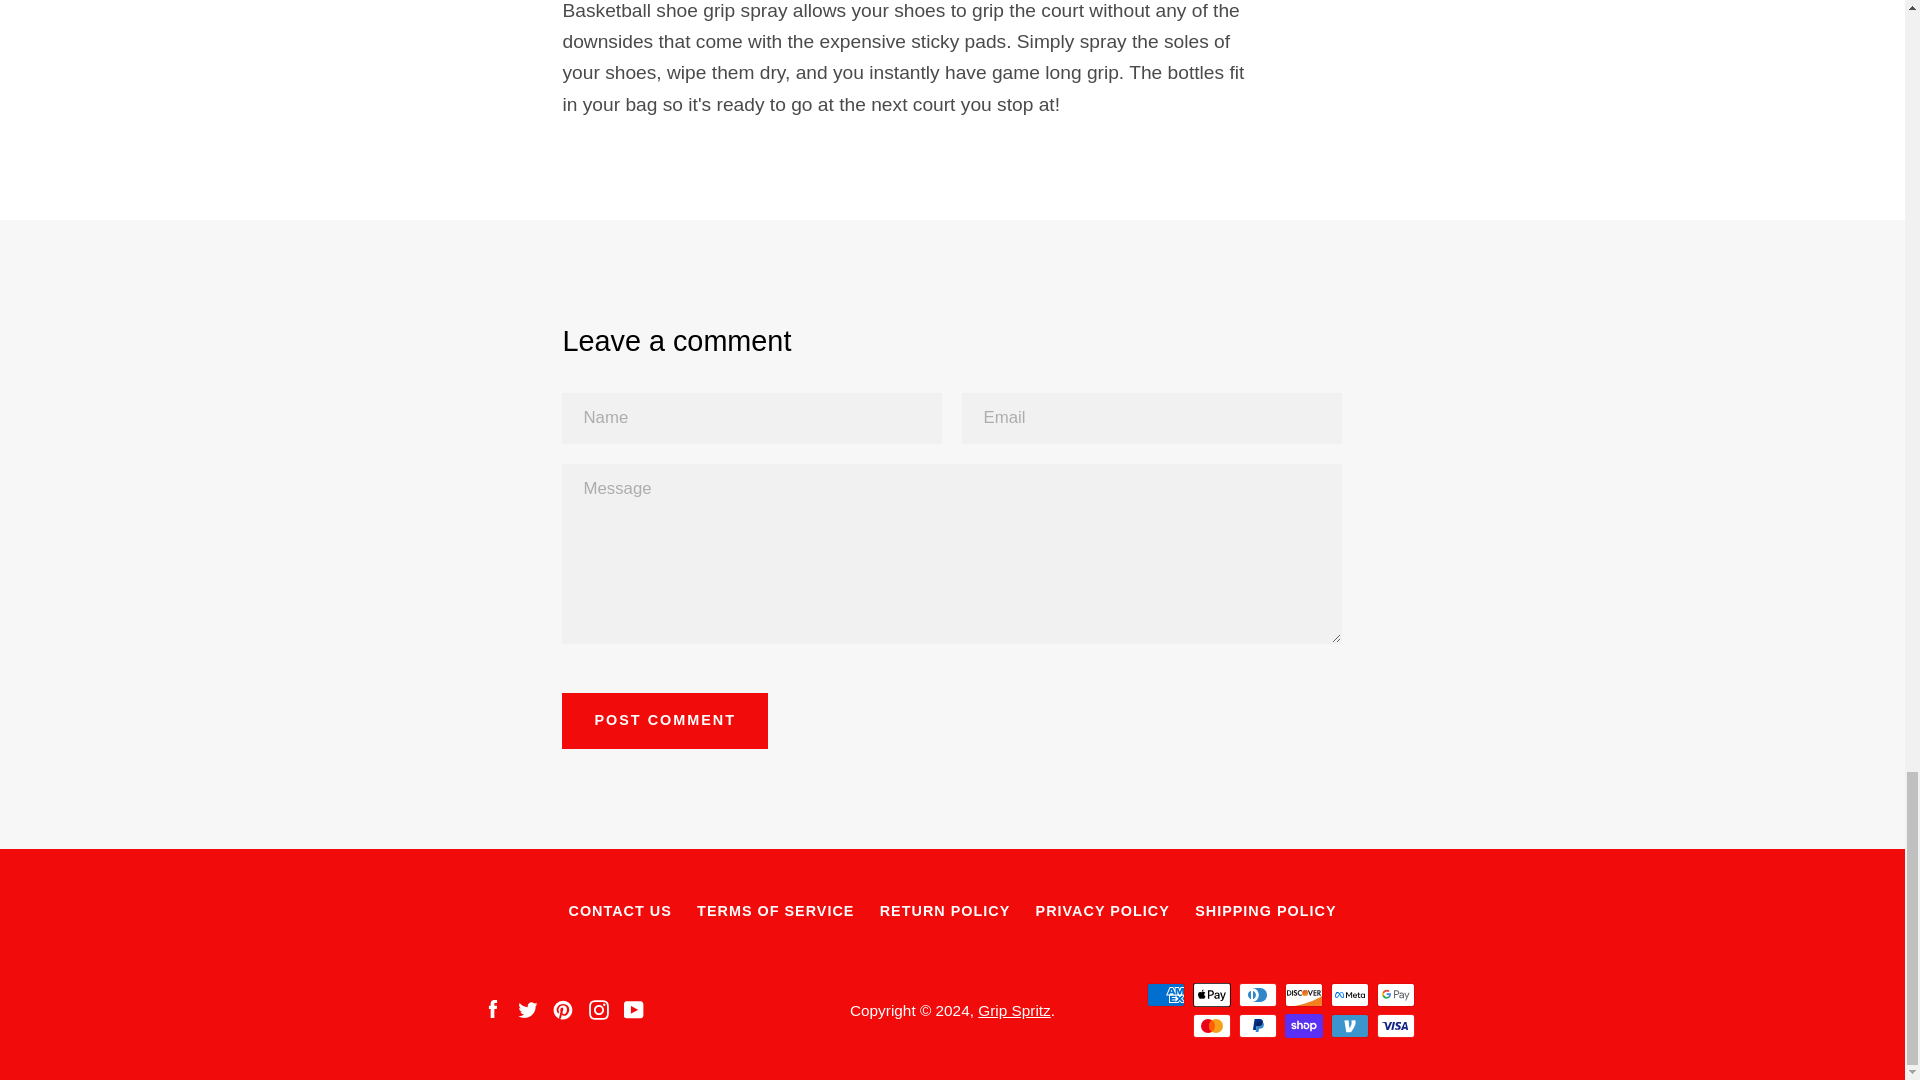 This screenshot has height=1080, width=1920. I want to click on Grip Spritz on Instagram, so click(598, 1009).